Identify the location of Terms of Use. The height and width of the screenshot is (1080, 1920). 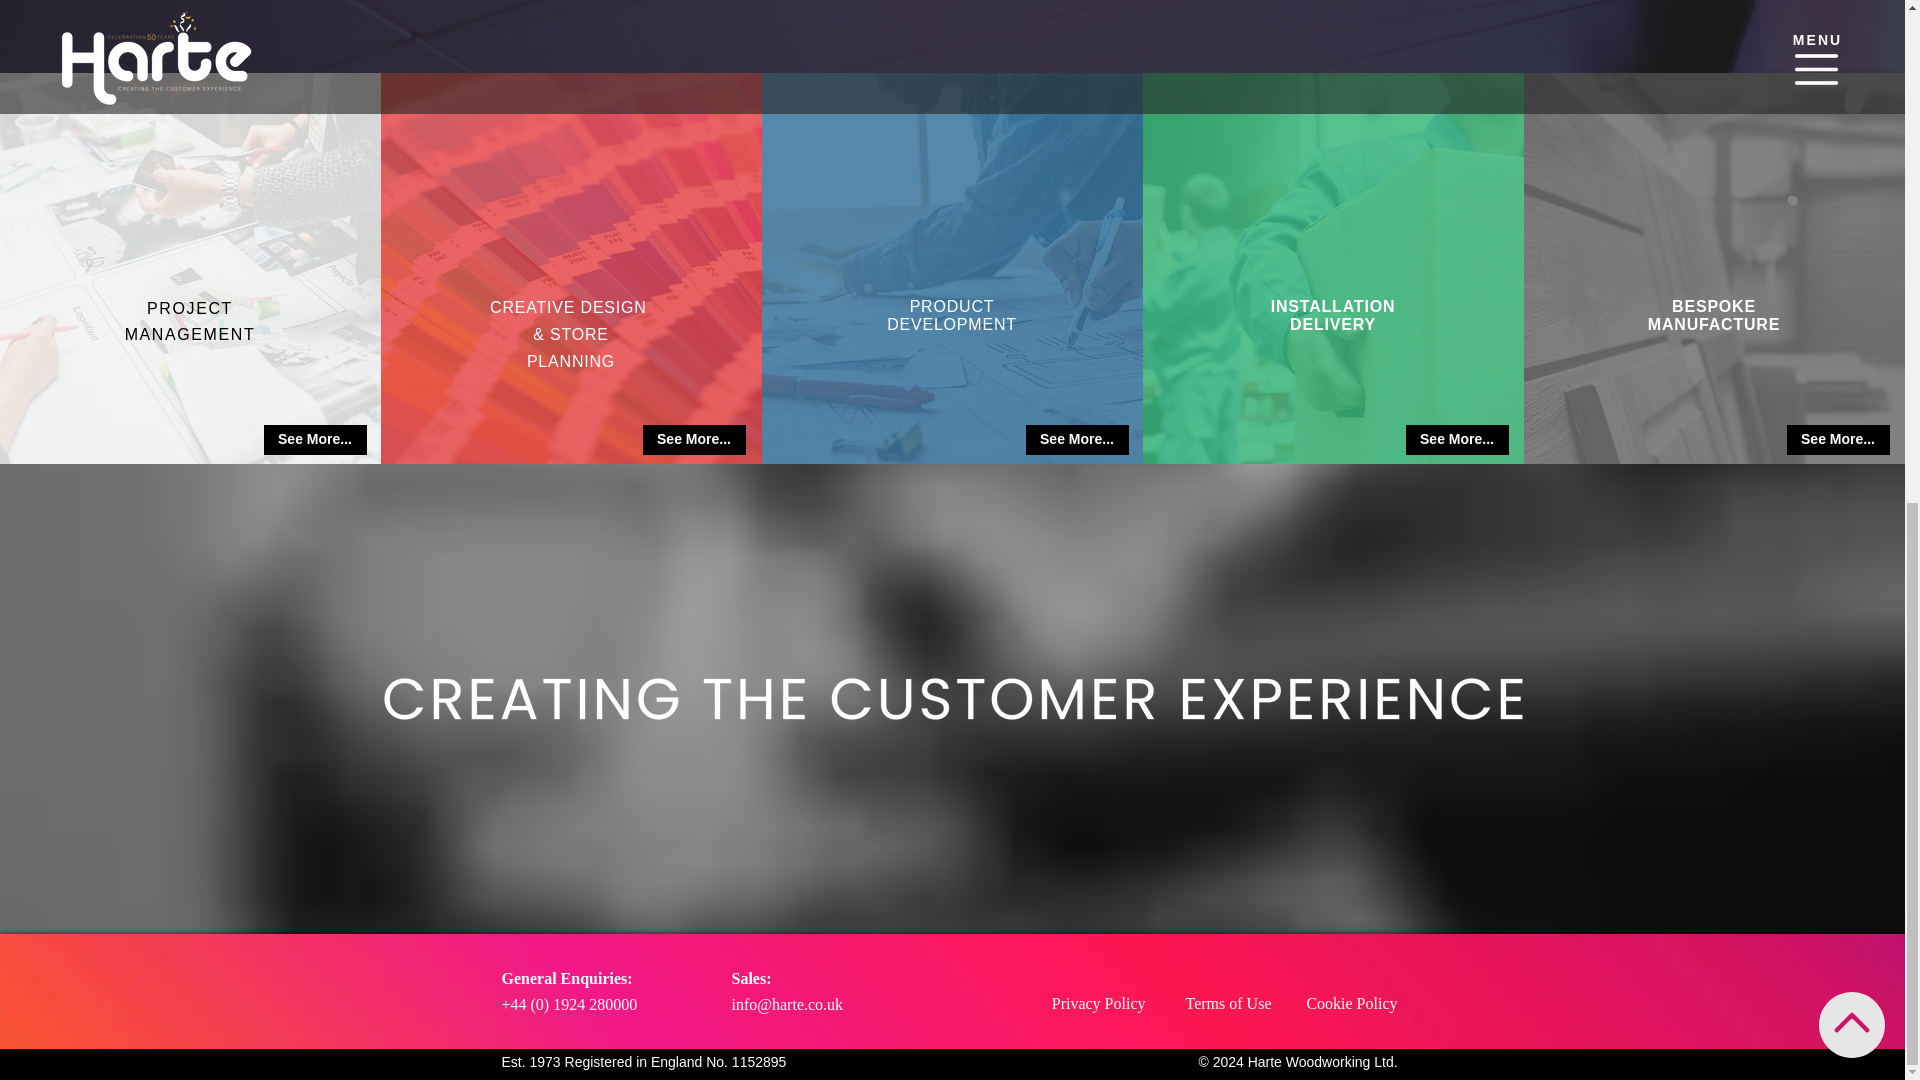
(1228, 1002).